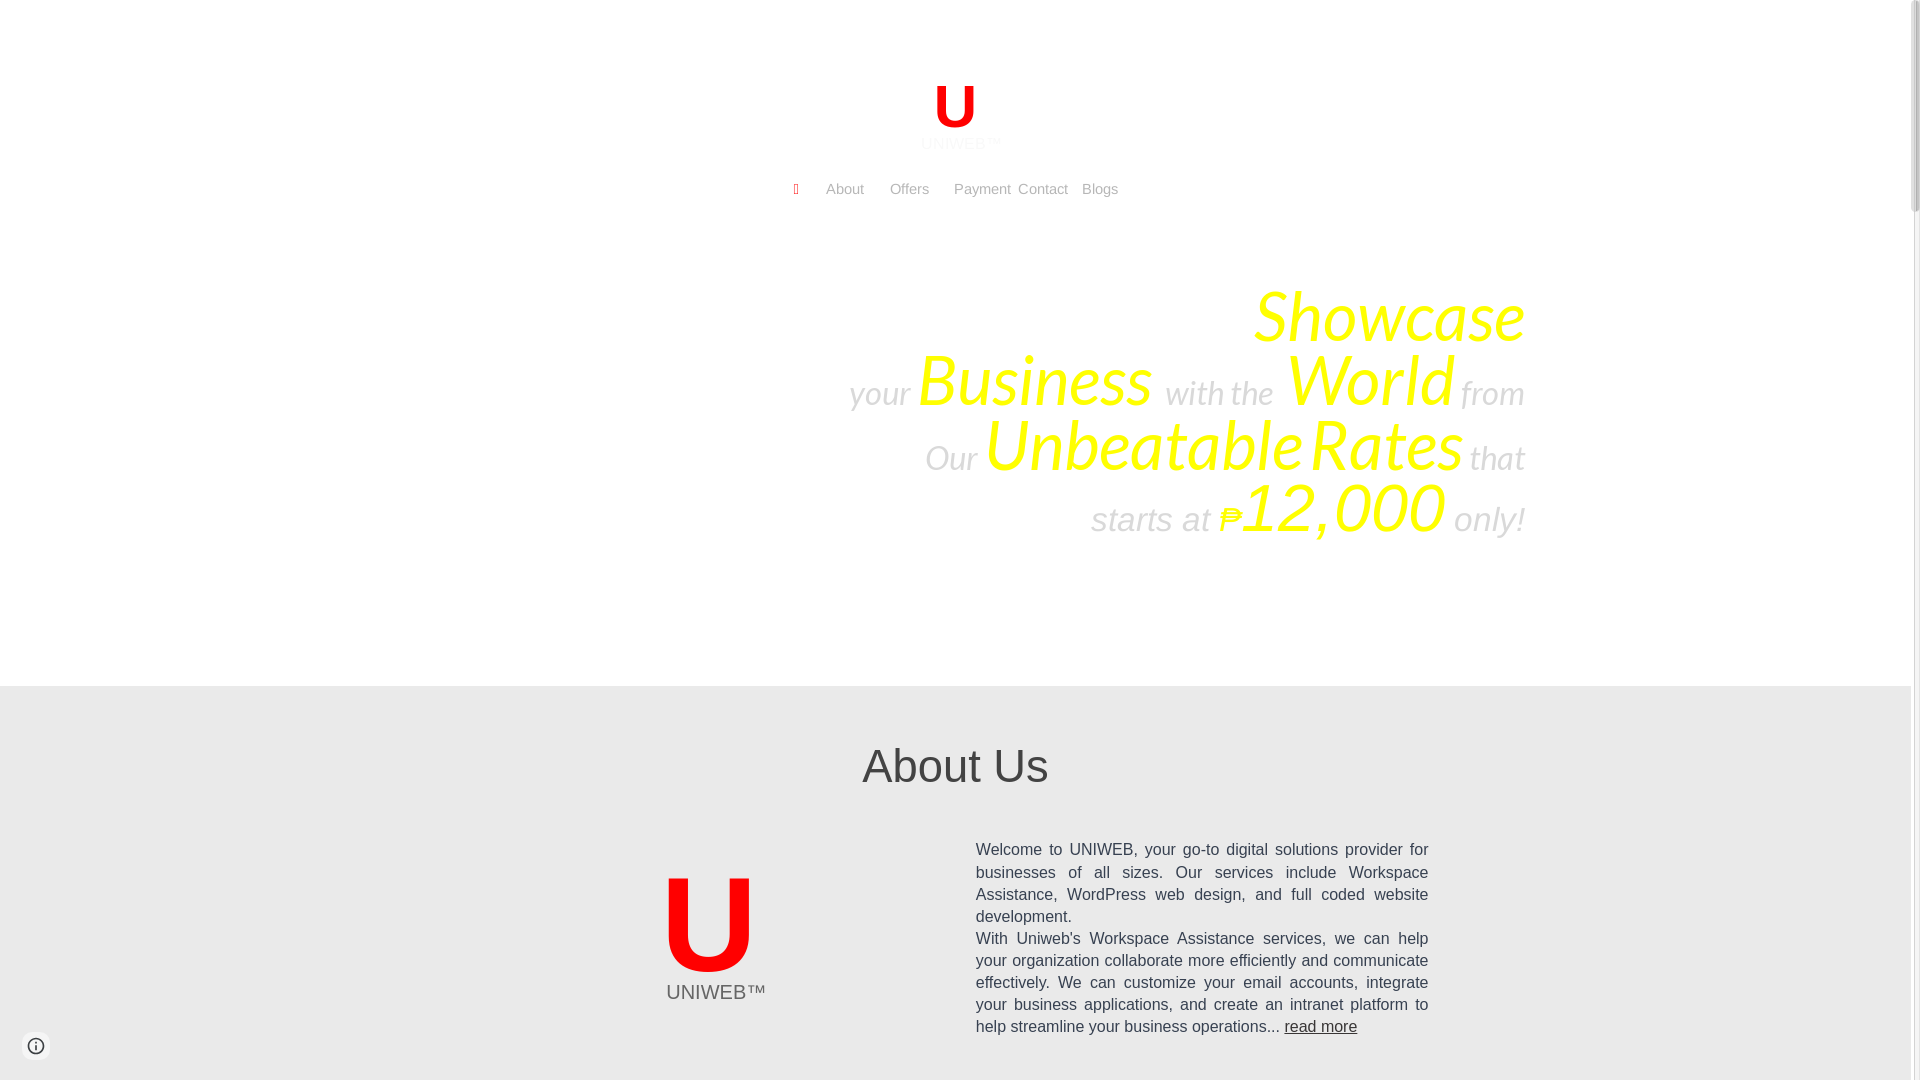 The height and width of the screenshot is (1080, 1920). What do you see at coordinates (1100, 188) in the screenshot?
I see `Blogs` at bounding box center [1100, 188].